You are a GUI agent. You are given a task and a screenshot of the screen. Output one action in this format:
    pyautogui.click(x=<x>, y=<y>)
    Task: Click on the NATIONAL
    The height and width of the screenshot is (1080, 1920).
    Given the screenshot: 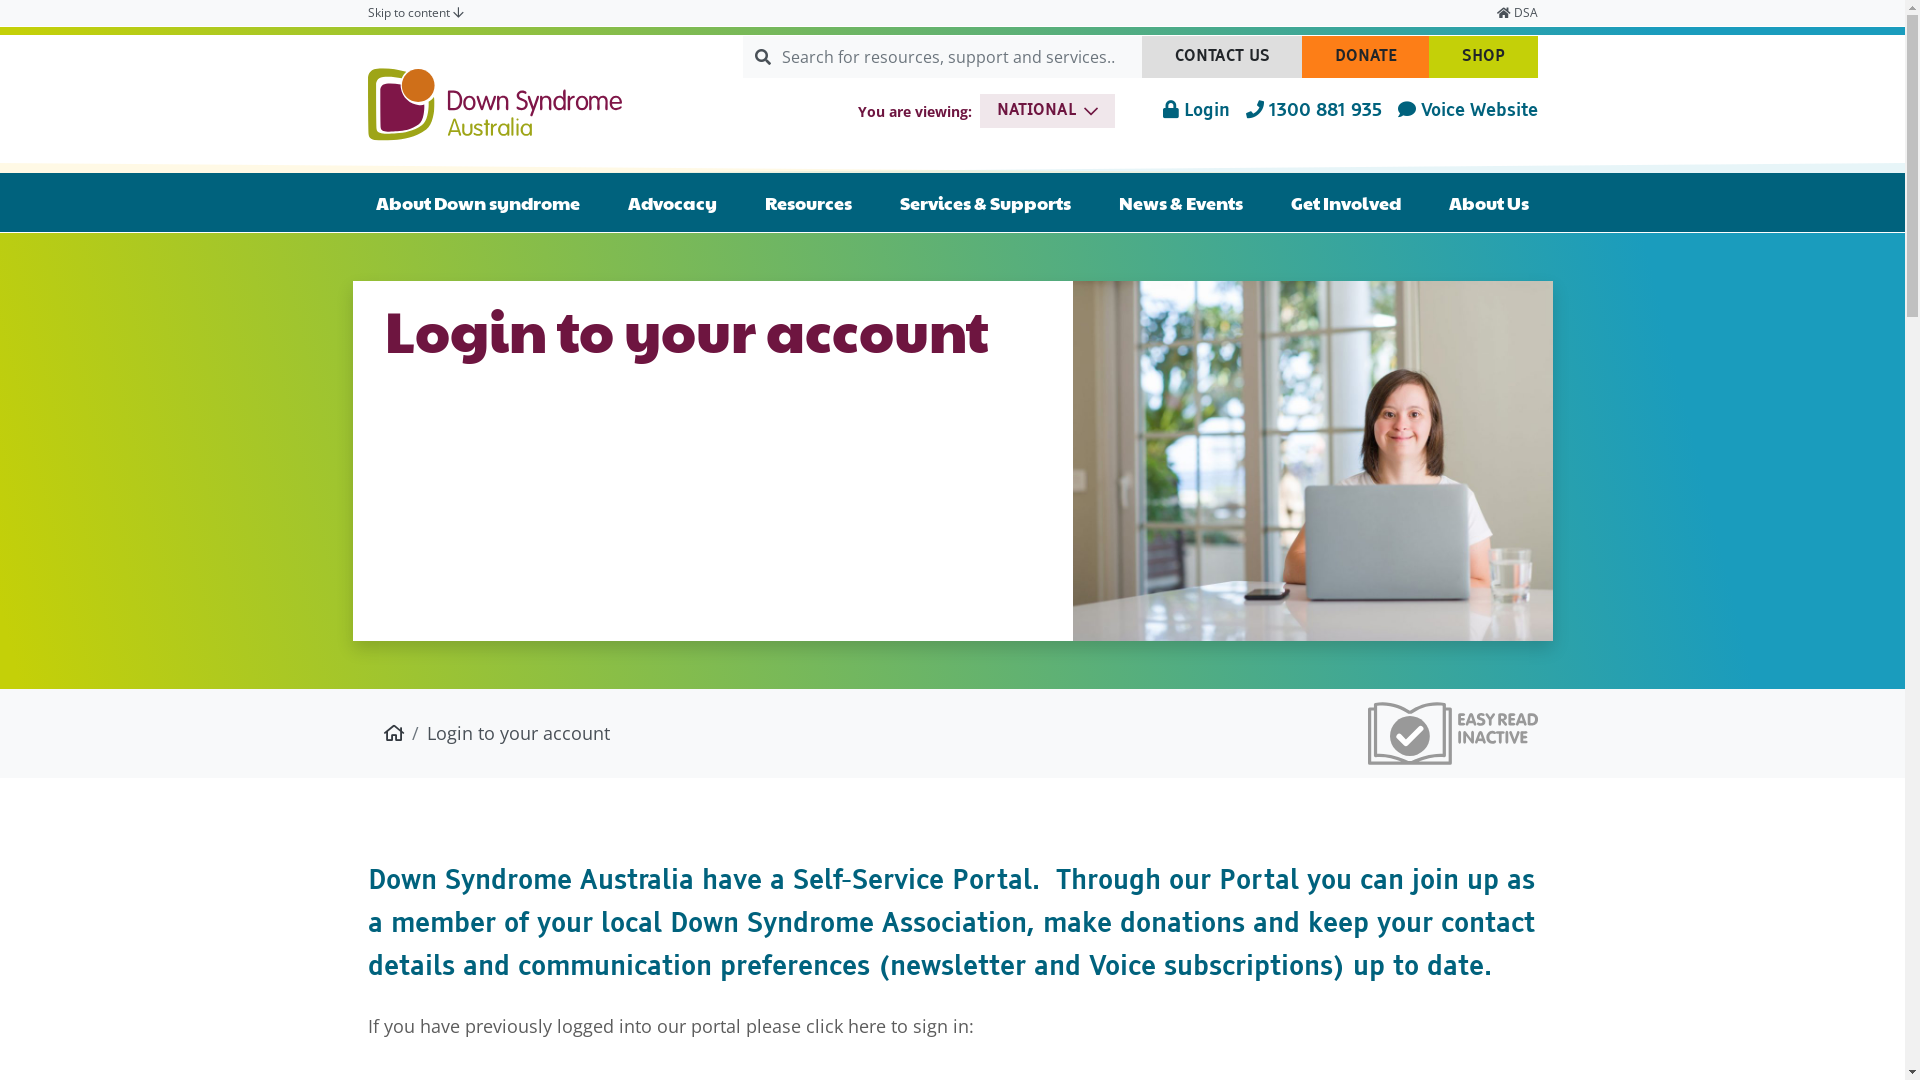 What is the action you would take?
    pyautogui.click(x=1047, y=111)
    